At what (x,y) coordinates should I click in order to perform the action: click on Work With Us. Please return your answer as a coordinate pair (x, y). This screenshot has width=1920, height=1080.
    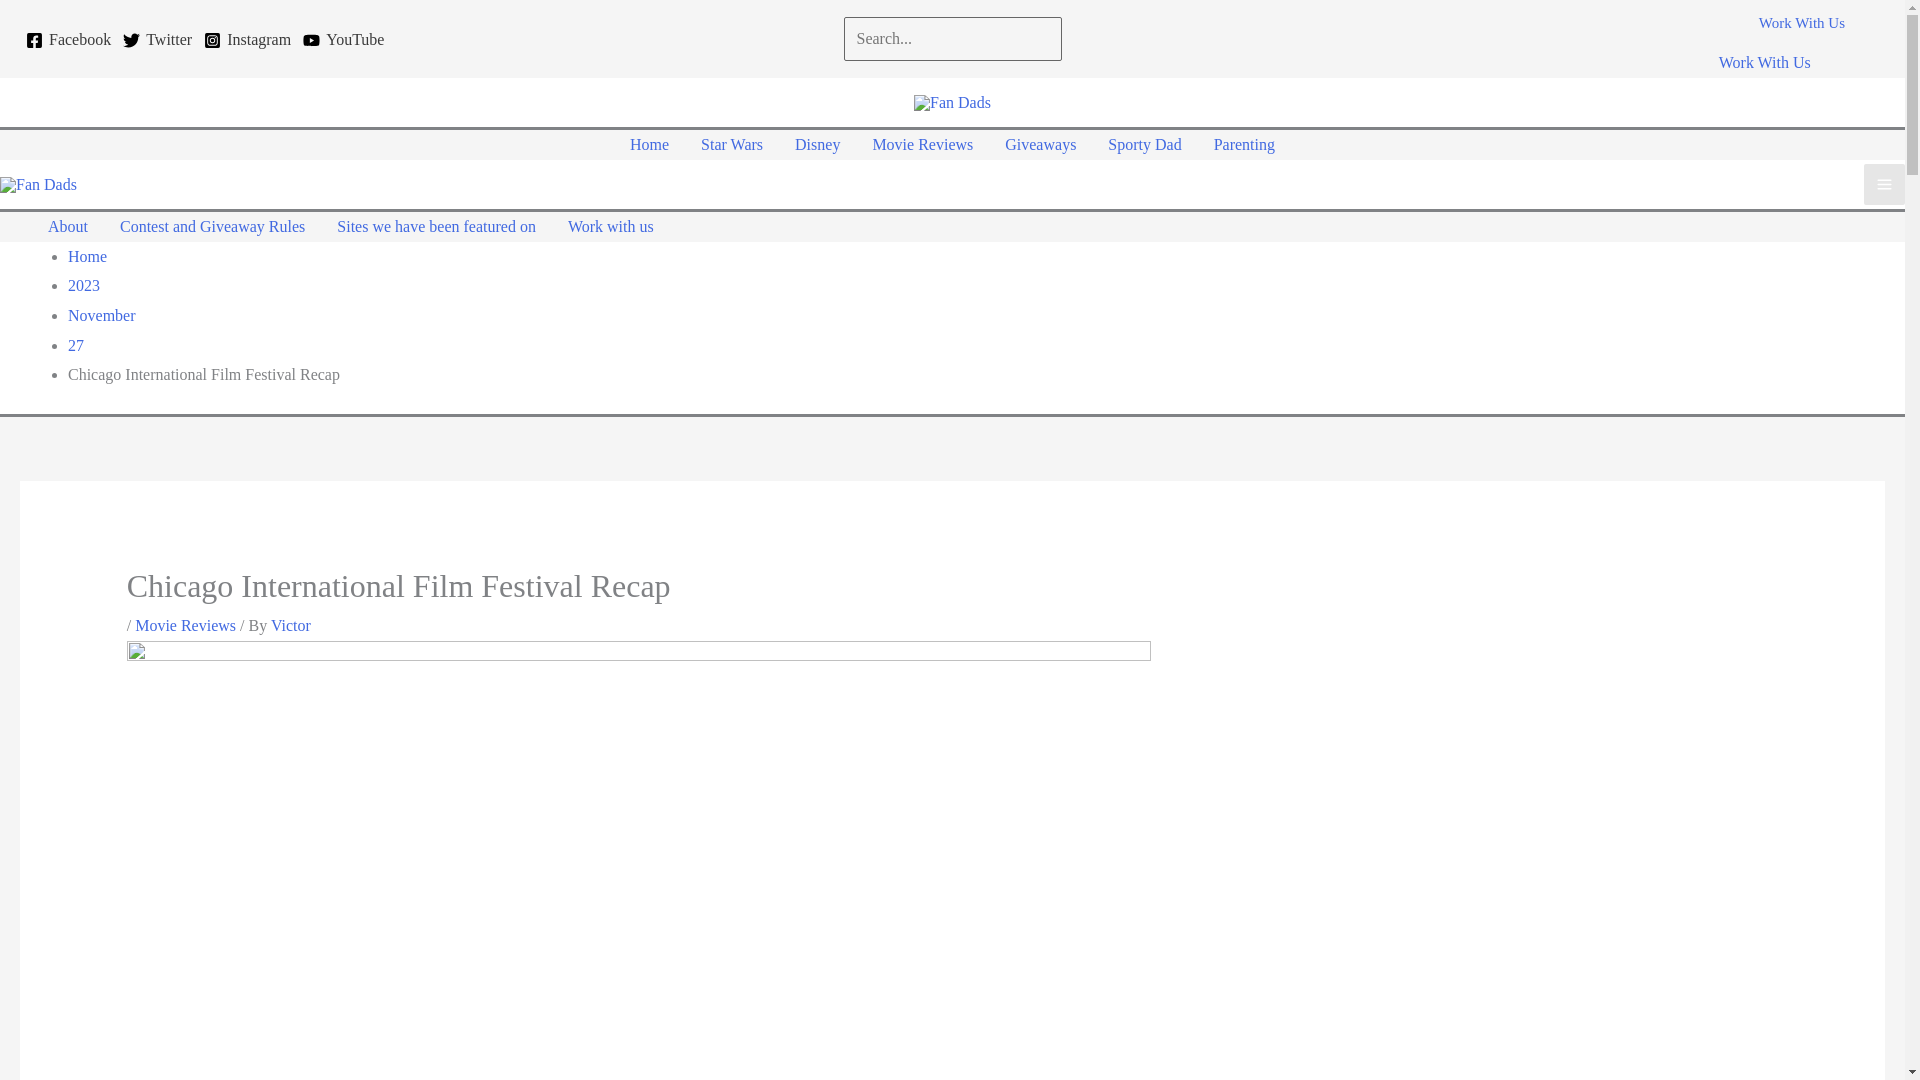
    Looking at the image, I should click on (1764, 62).